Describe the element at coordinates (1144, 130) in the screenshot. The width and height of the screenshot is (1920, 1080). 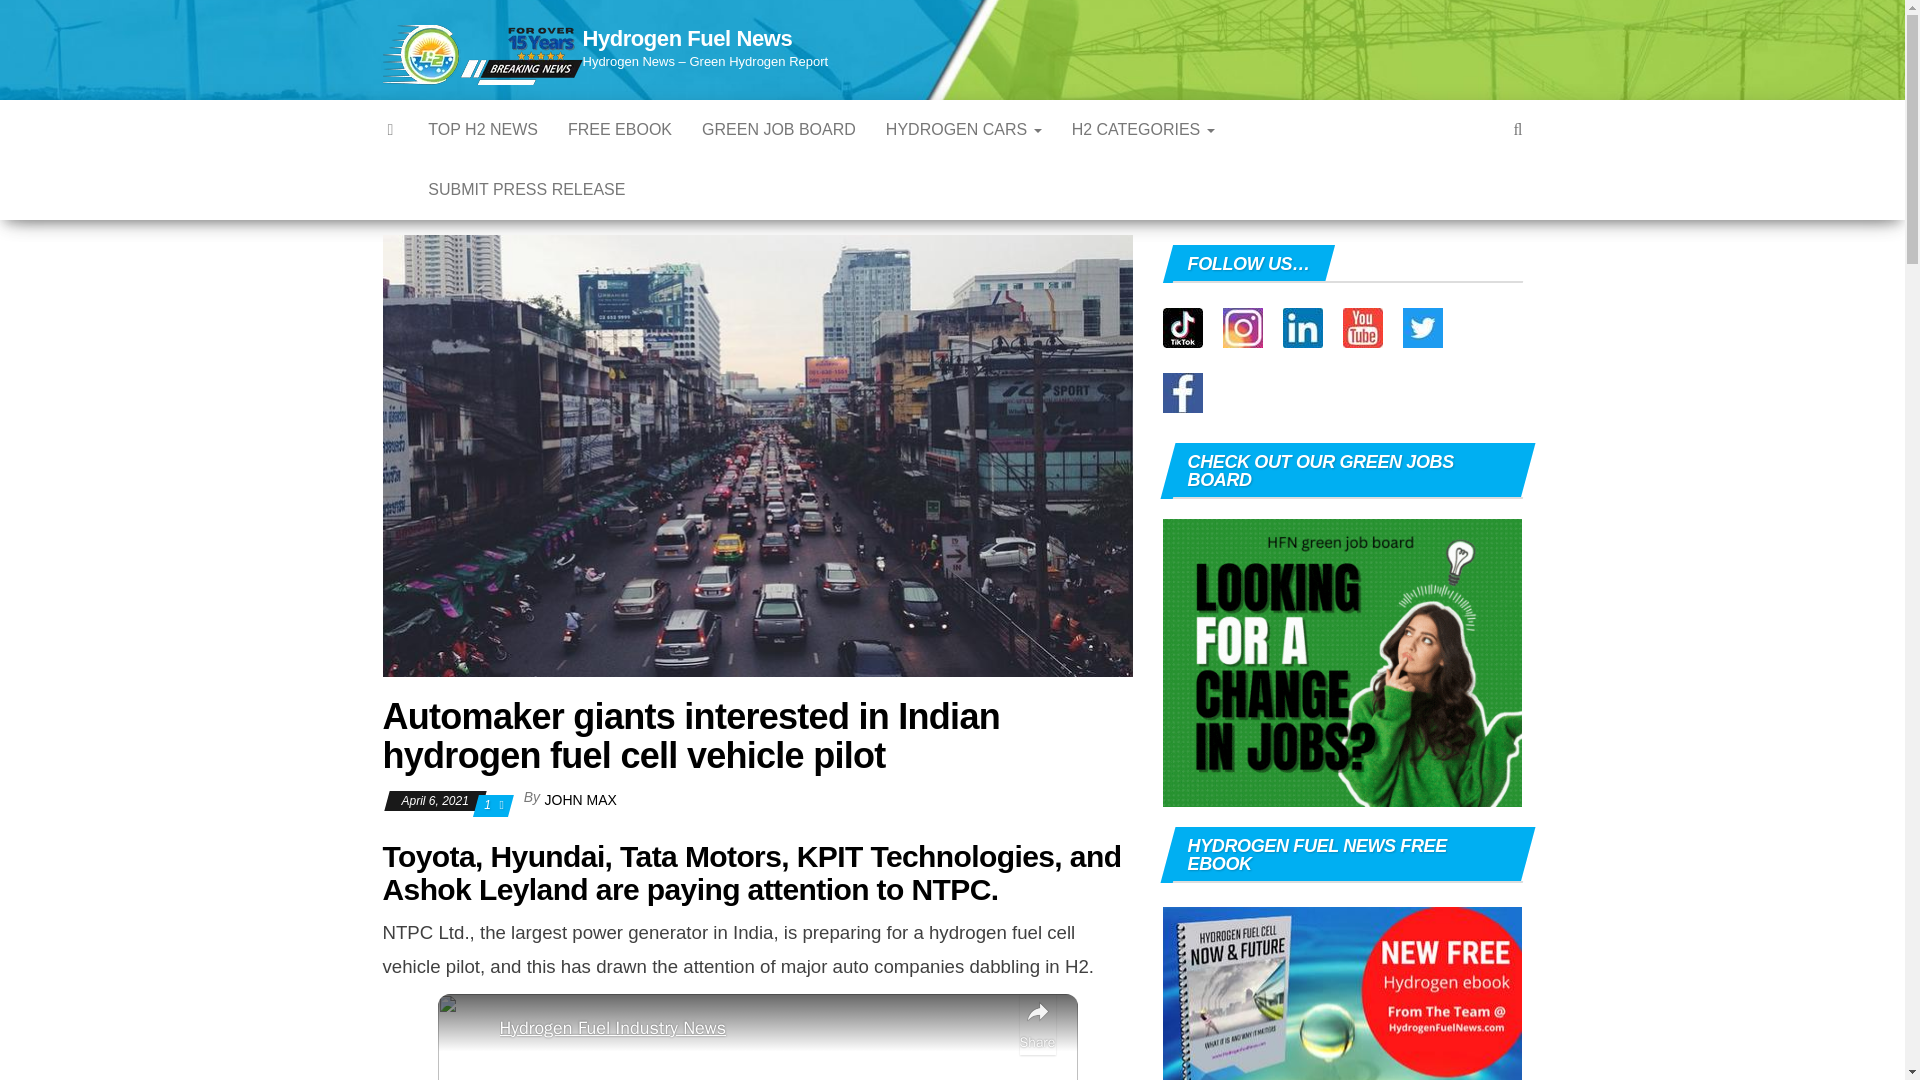
I see `H2 CATEGORIES` at that location.